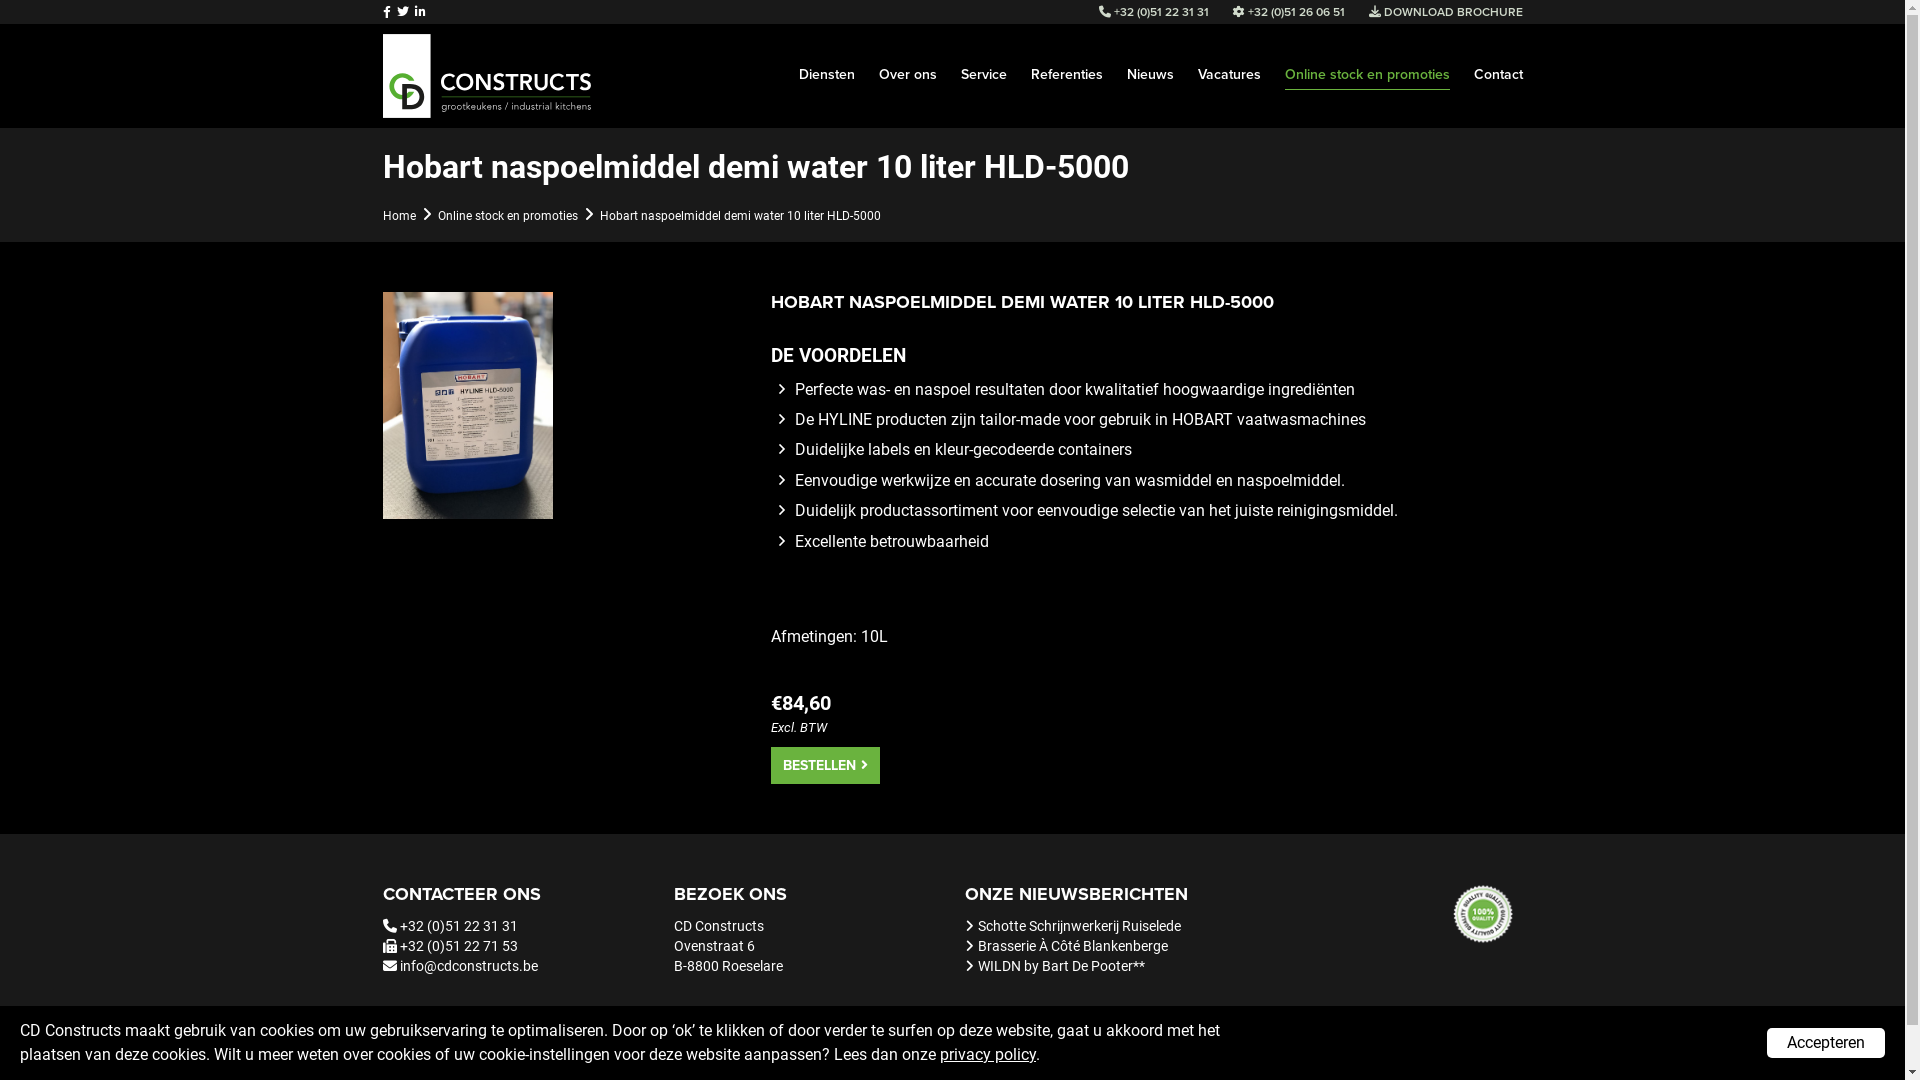 This screenshot has height=1080, width=1920. I want to click on Hobart naspoelmiddel demi water 10 liter HLD-5000, so click(740, 216).